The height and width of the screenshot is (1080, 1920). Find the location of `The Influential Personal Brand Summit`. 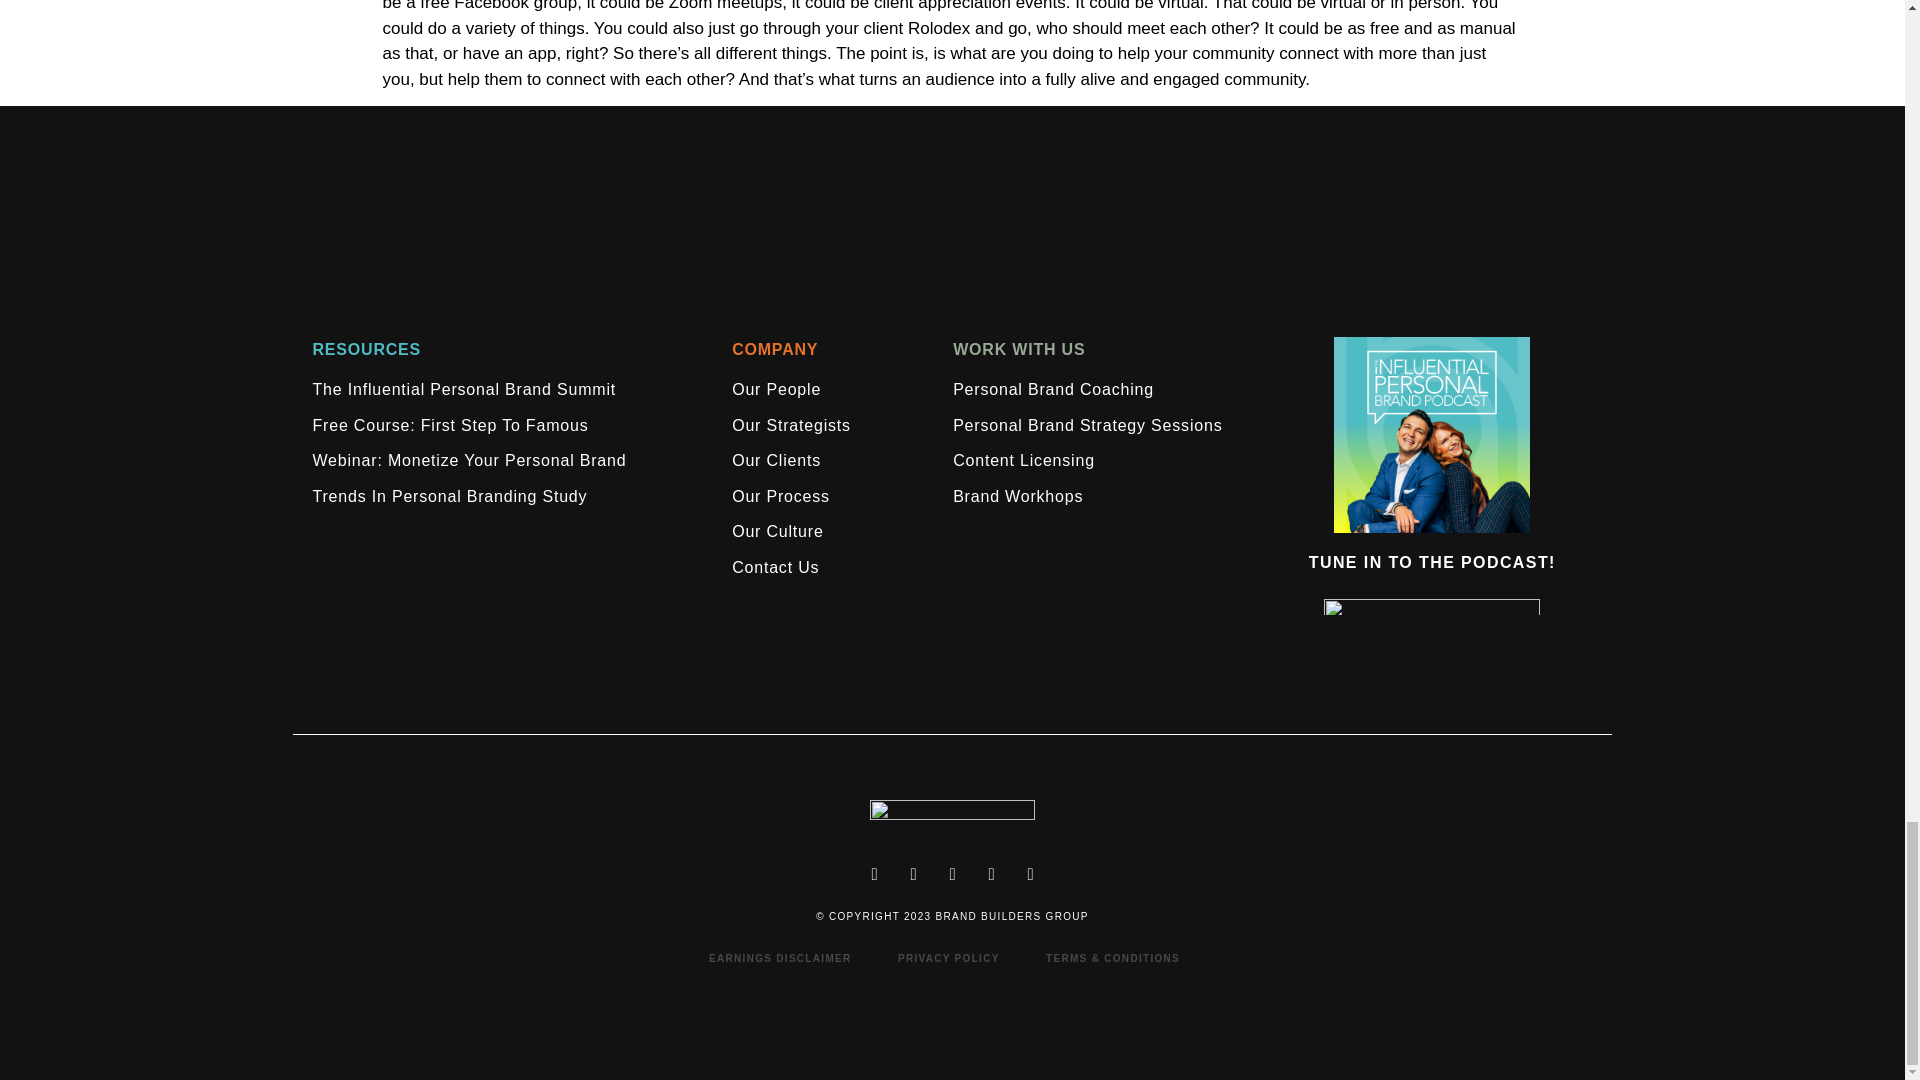

The Influential Personal Brand Summit is located at coordinates (464, 390).